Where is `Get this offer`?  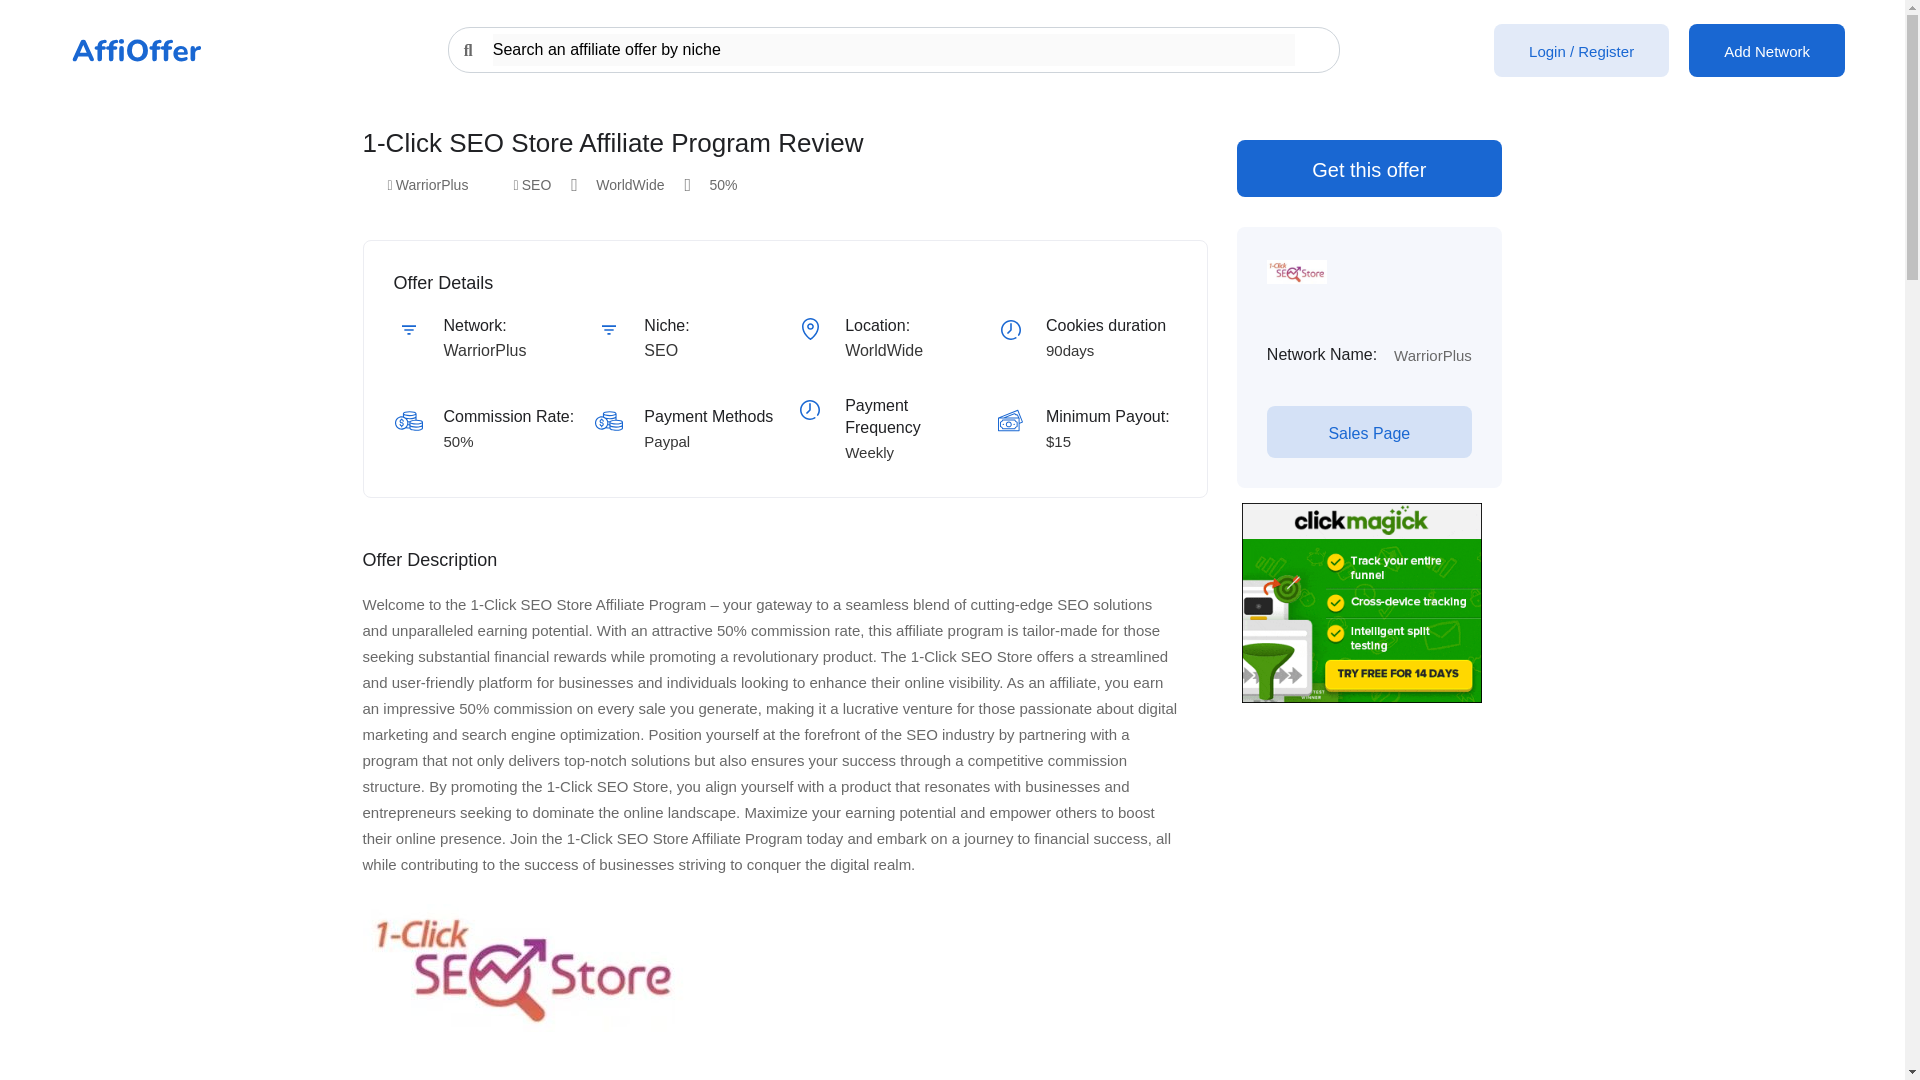
Get this offer is located at coordinates (1368, 168).